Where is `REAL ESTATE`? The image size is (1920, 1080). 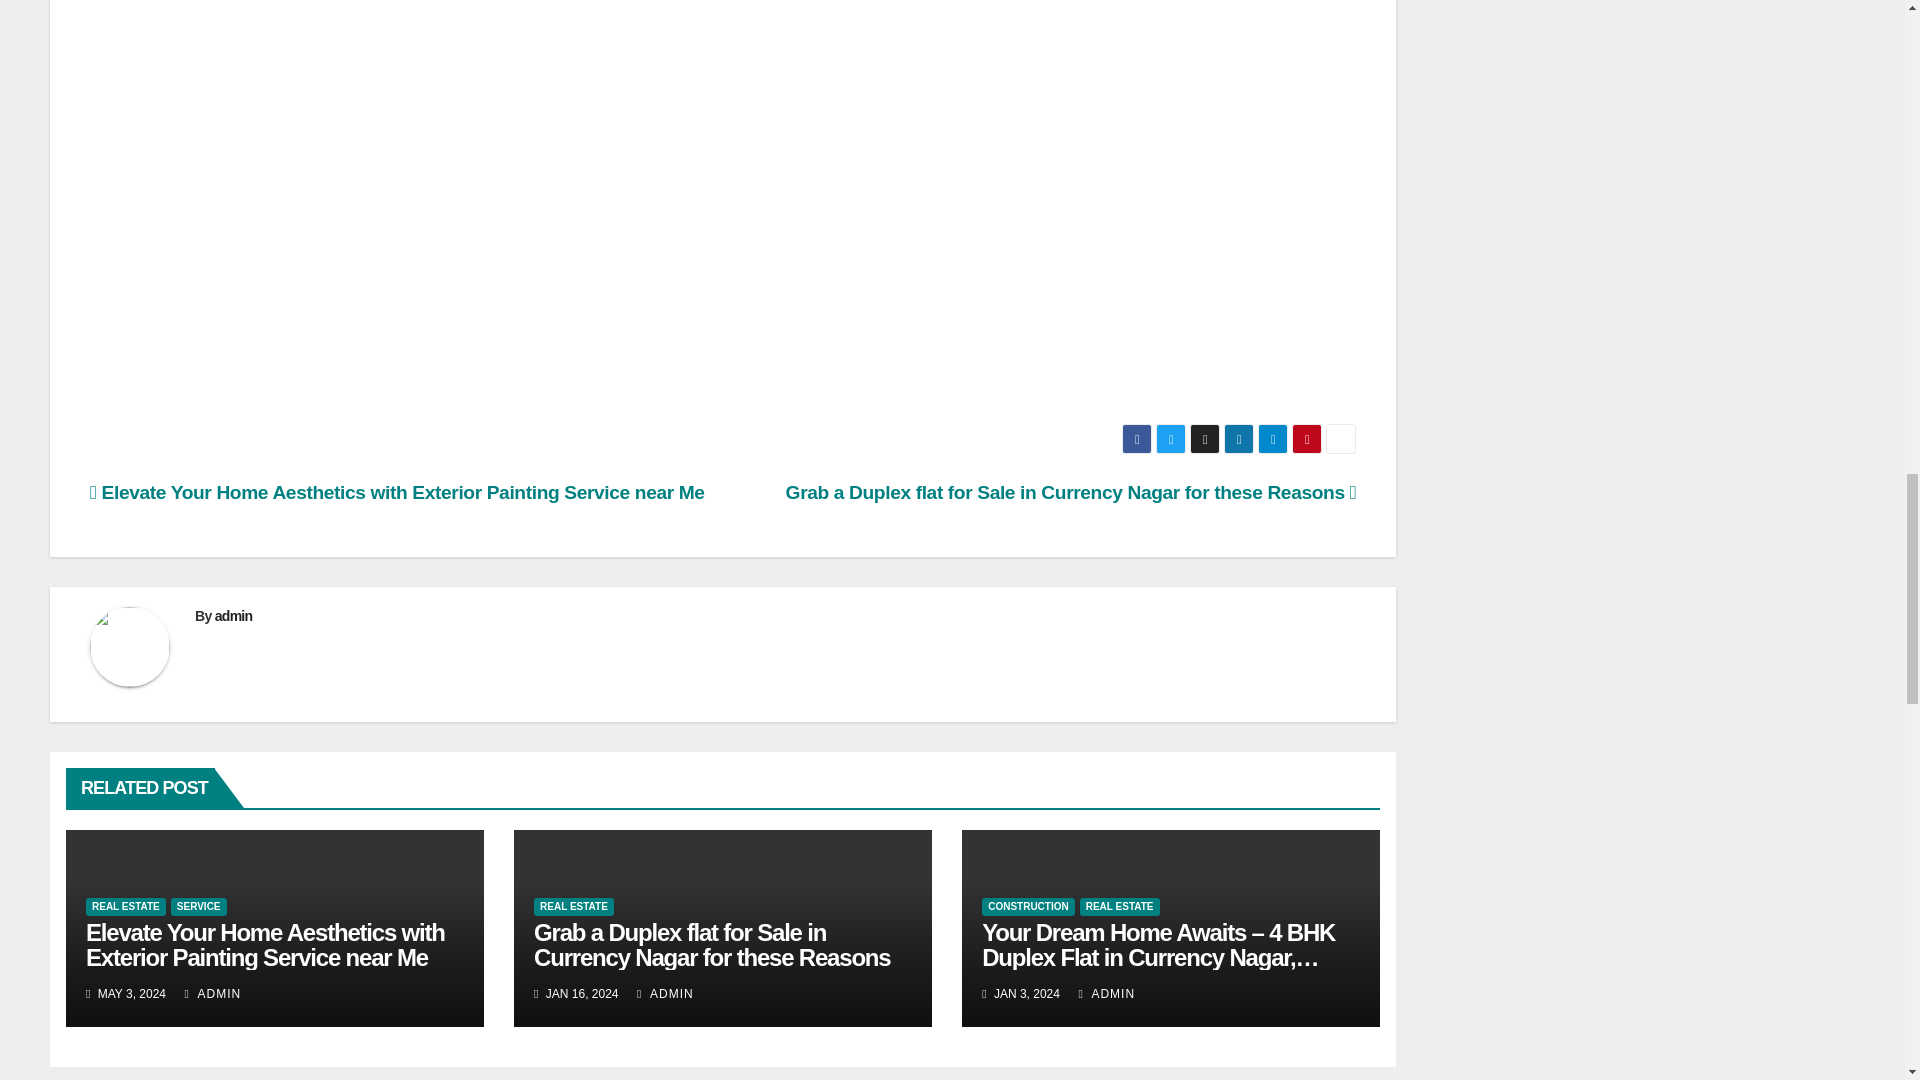
REAL ESTATE is located at coordinates (574, 906).